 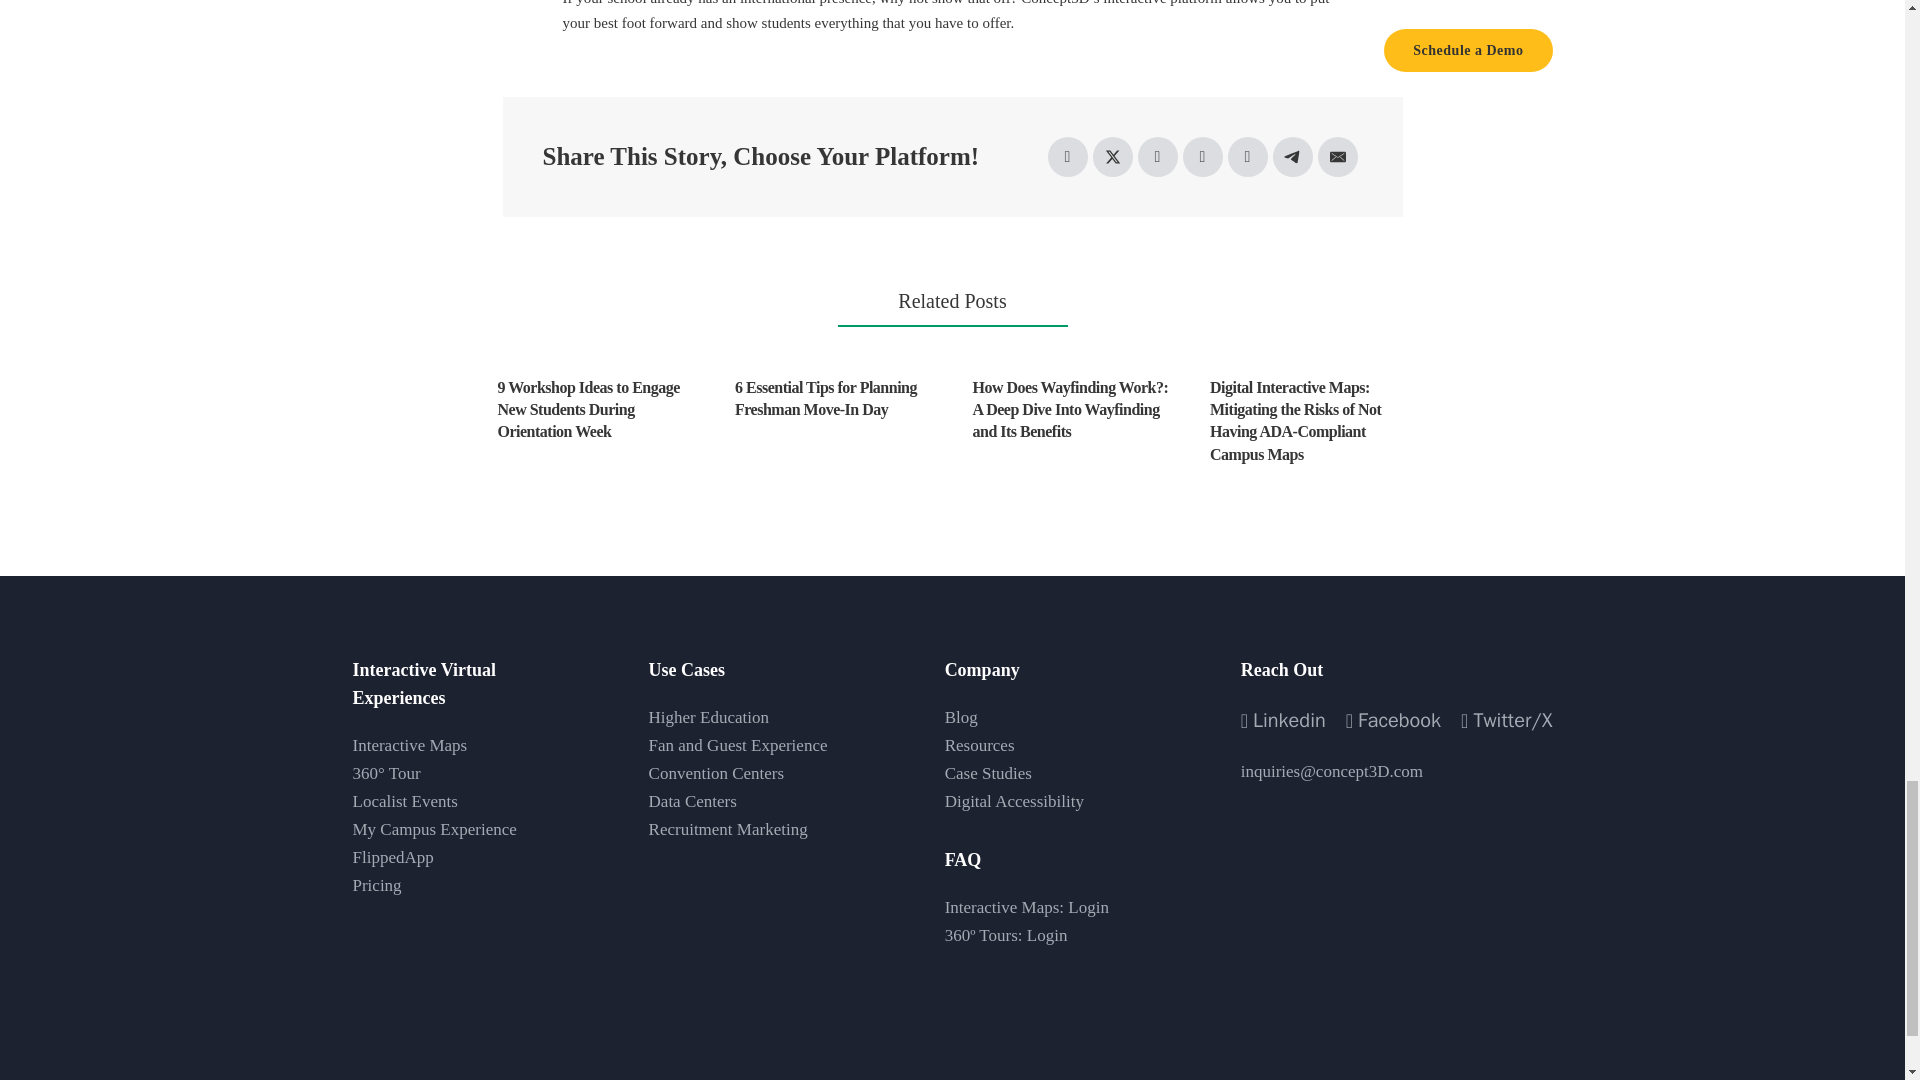 I want to click on Visit Concept3D on LinkedIn, so click(x=1283, y=720).